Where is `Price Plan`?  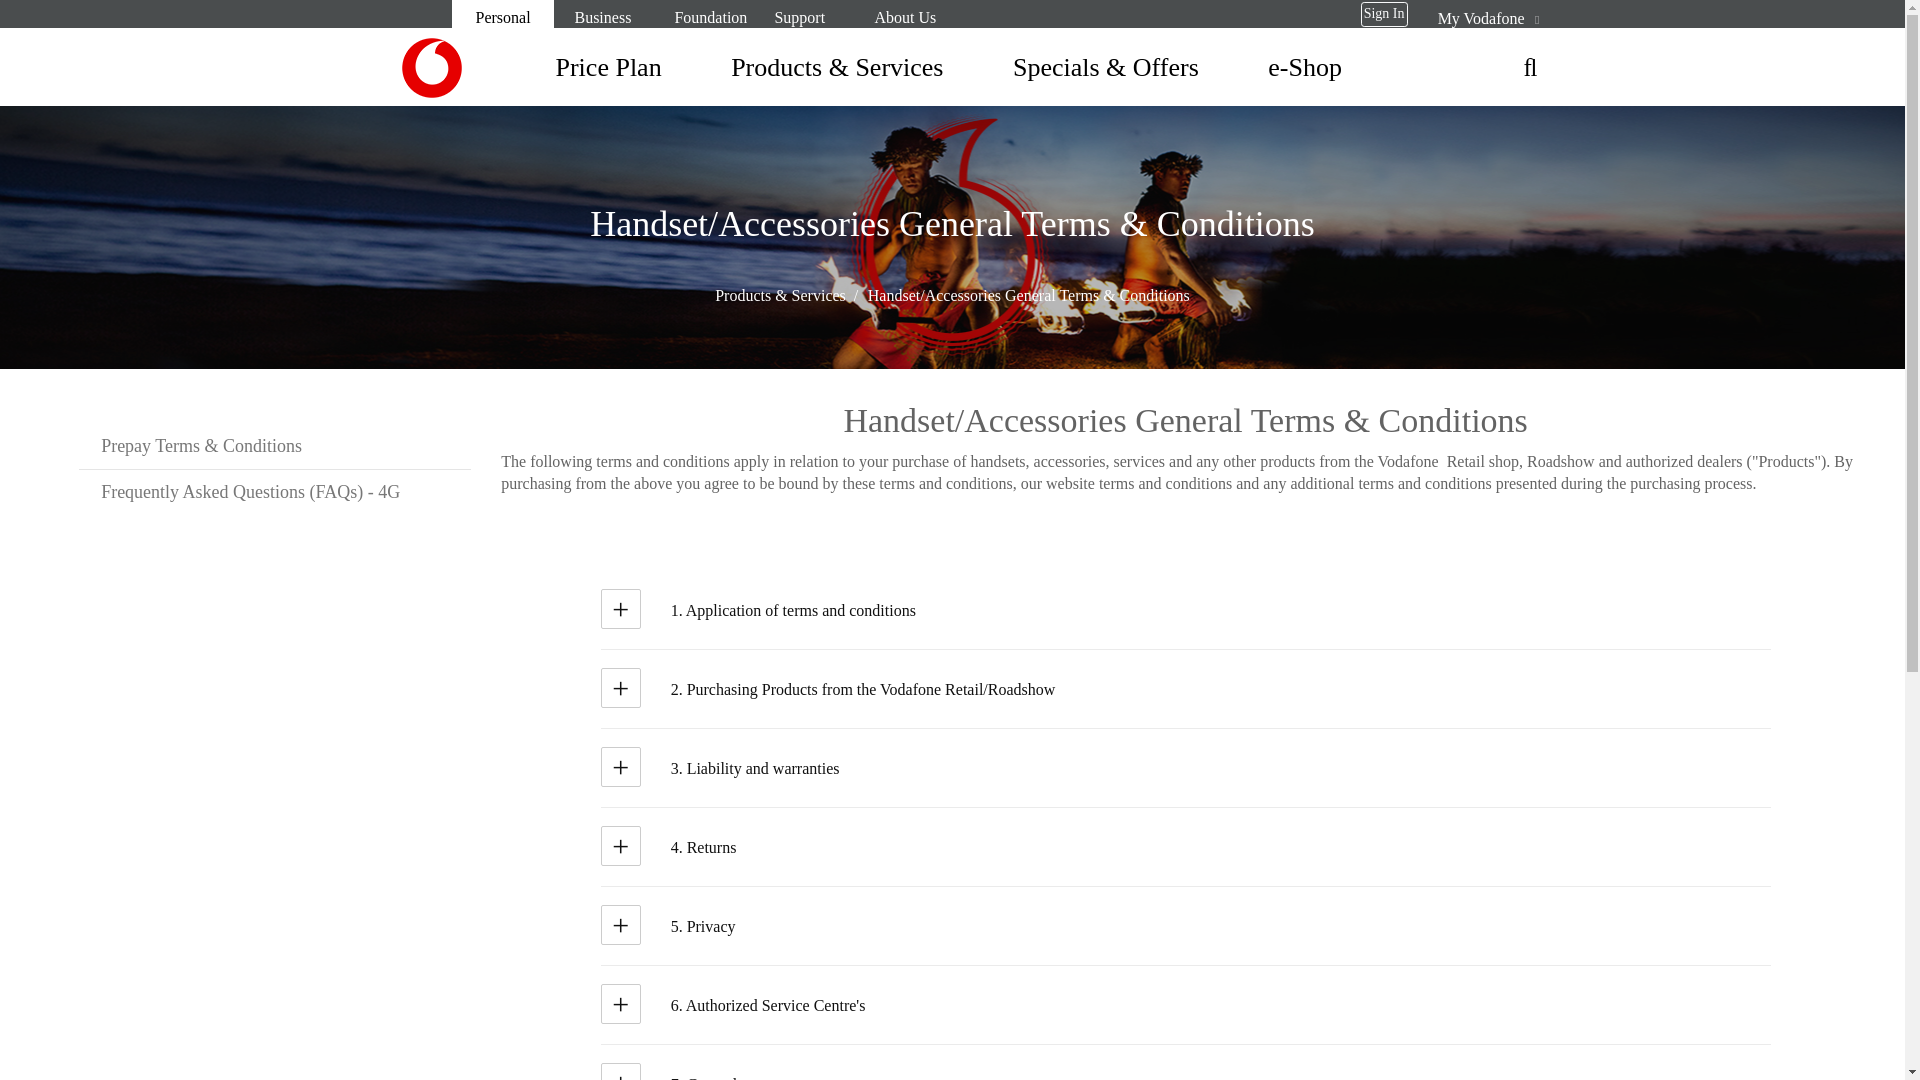
Price Plan is located at coordinates (590, 68).